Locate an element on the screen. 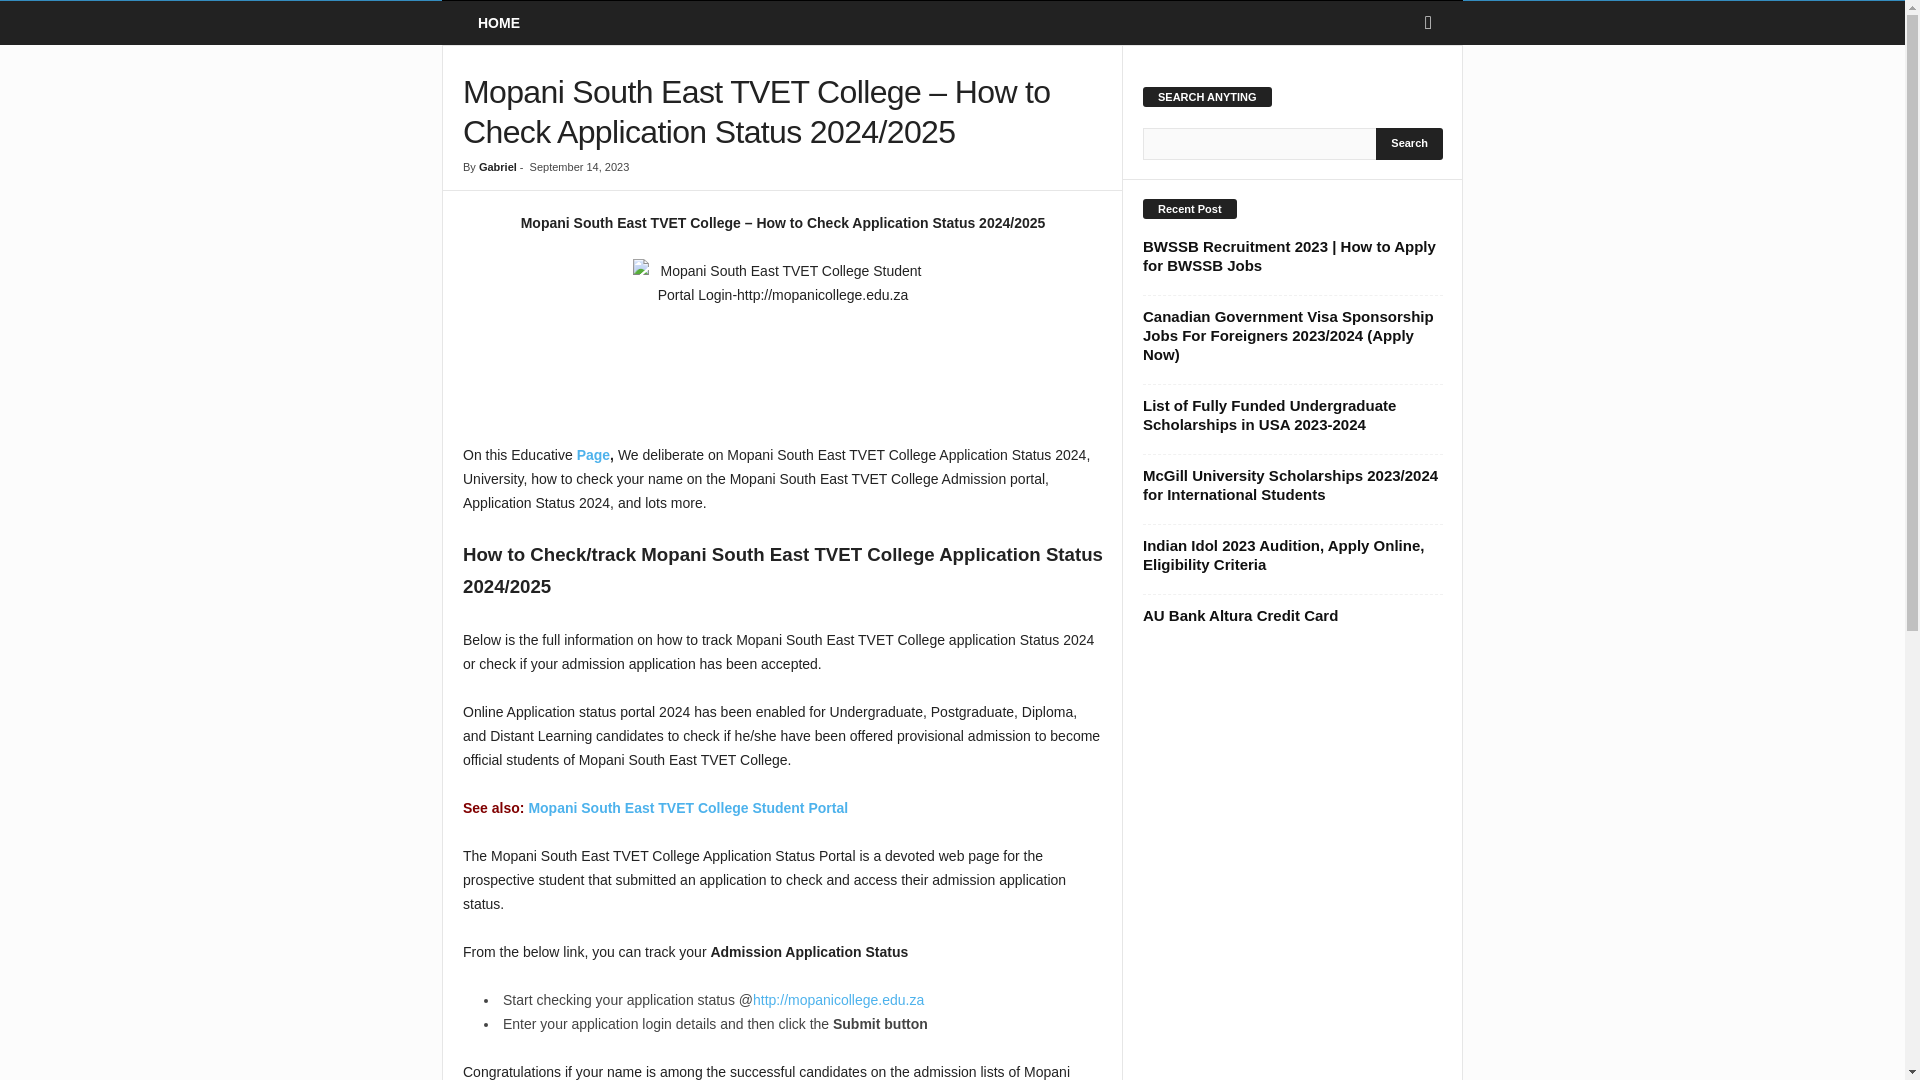 The width and height of the screenshot is (1920, 1080). Page is located at coordinates (594, 455).